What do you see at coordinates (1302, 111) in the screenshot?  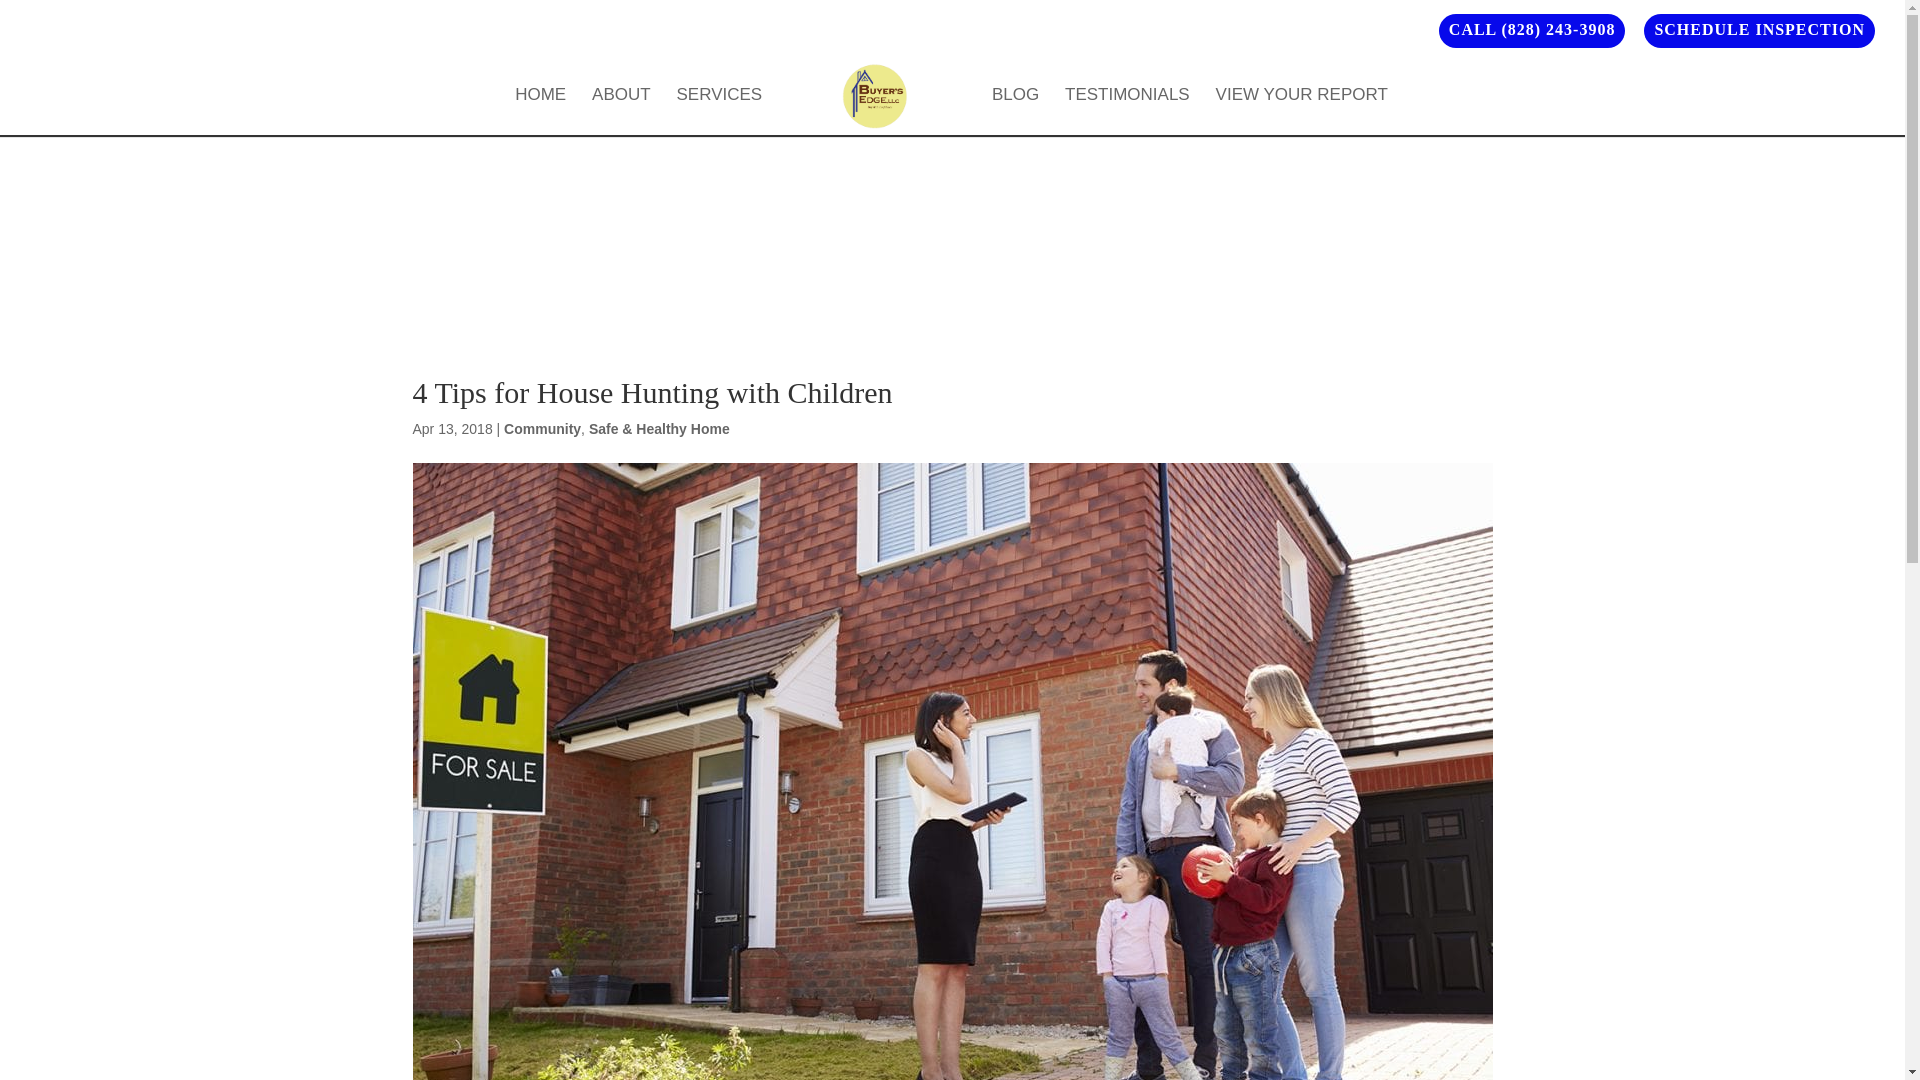 I see `VIEW YOUR REPORT` at bounding box center [1302, 111].